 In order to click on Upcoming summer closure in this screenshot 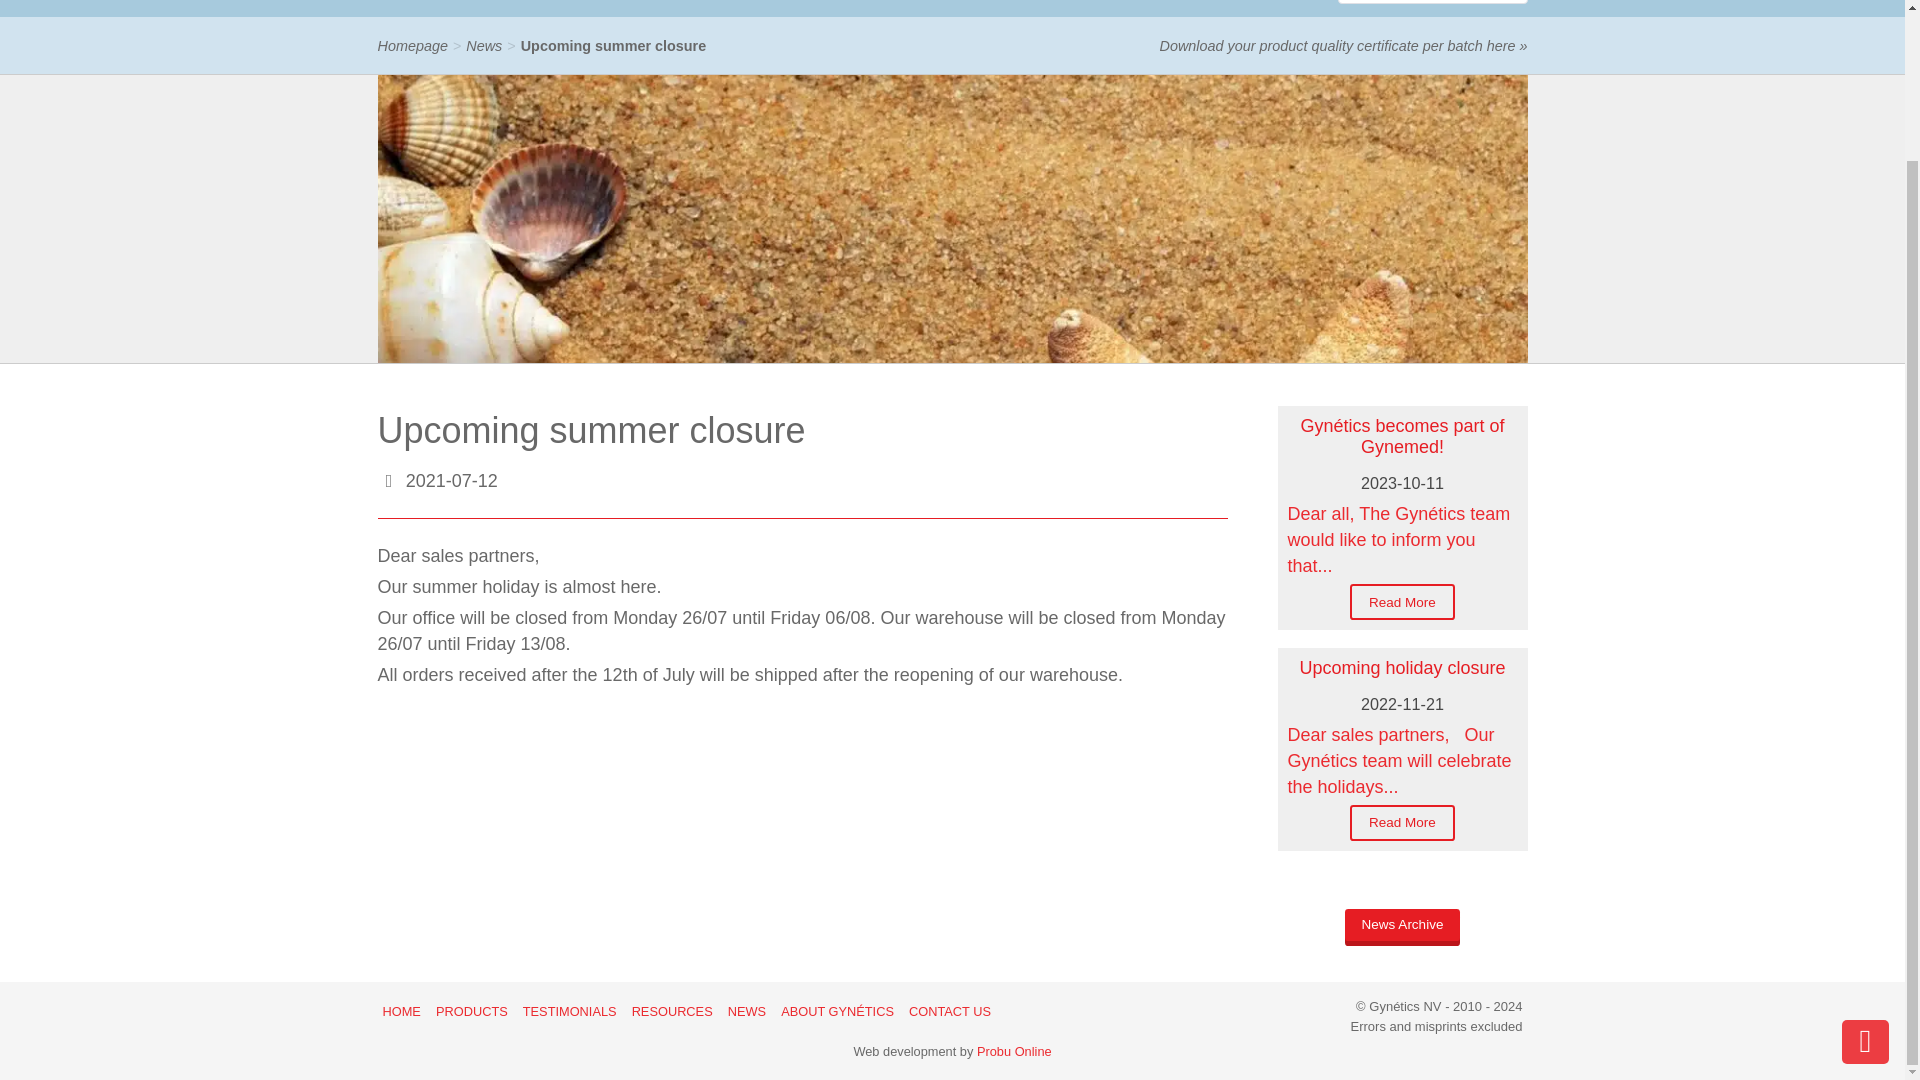, I will do `click(613, 46)`.